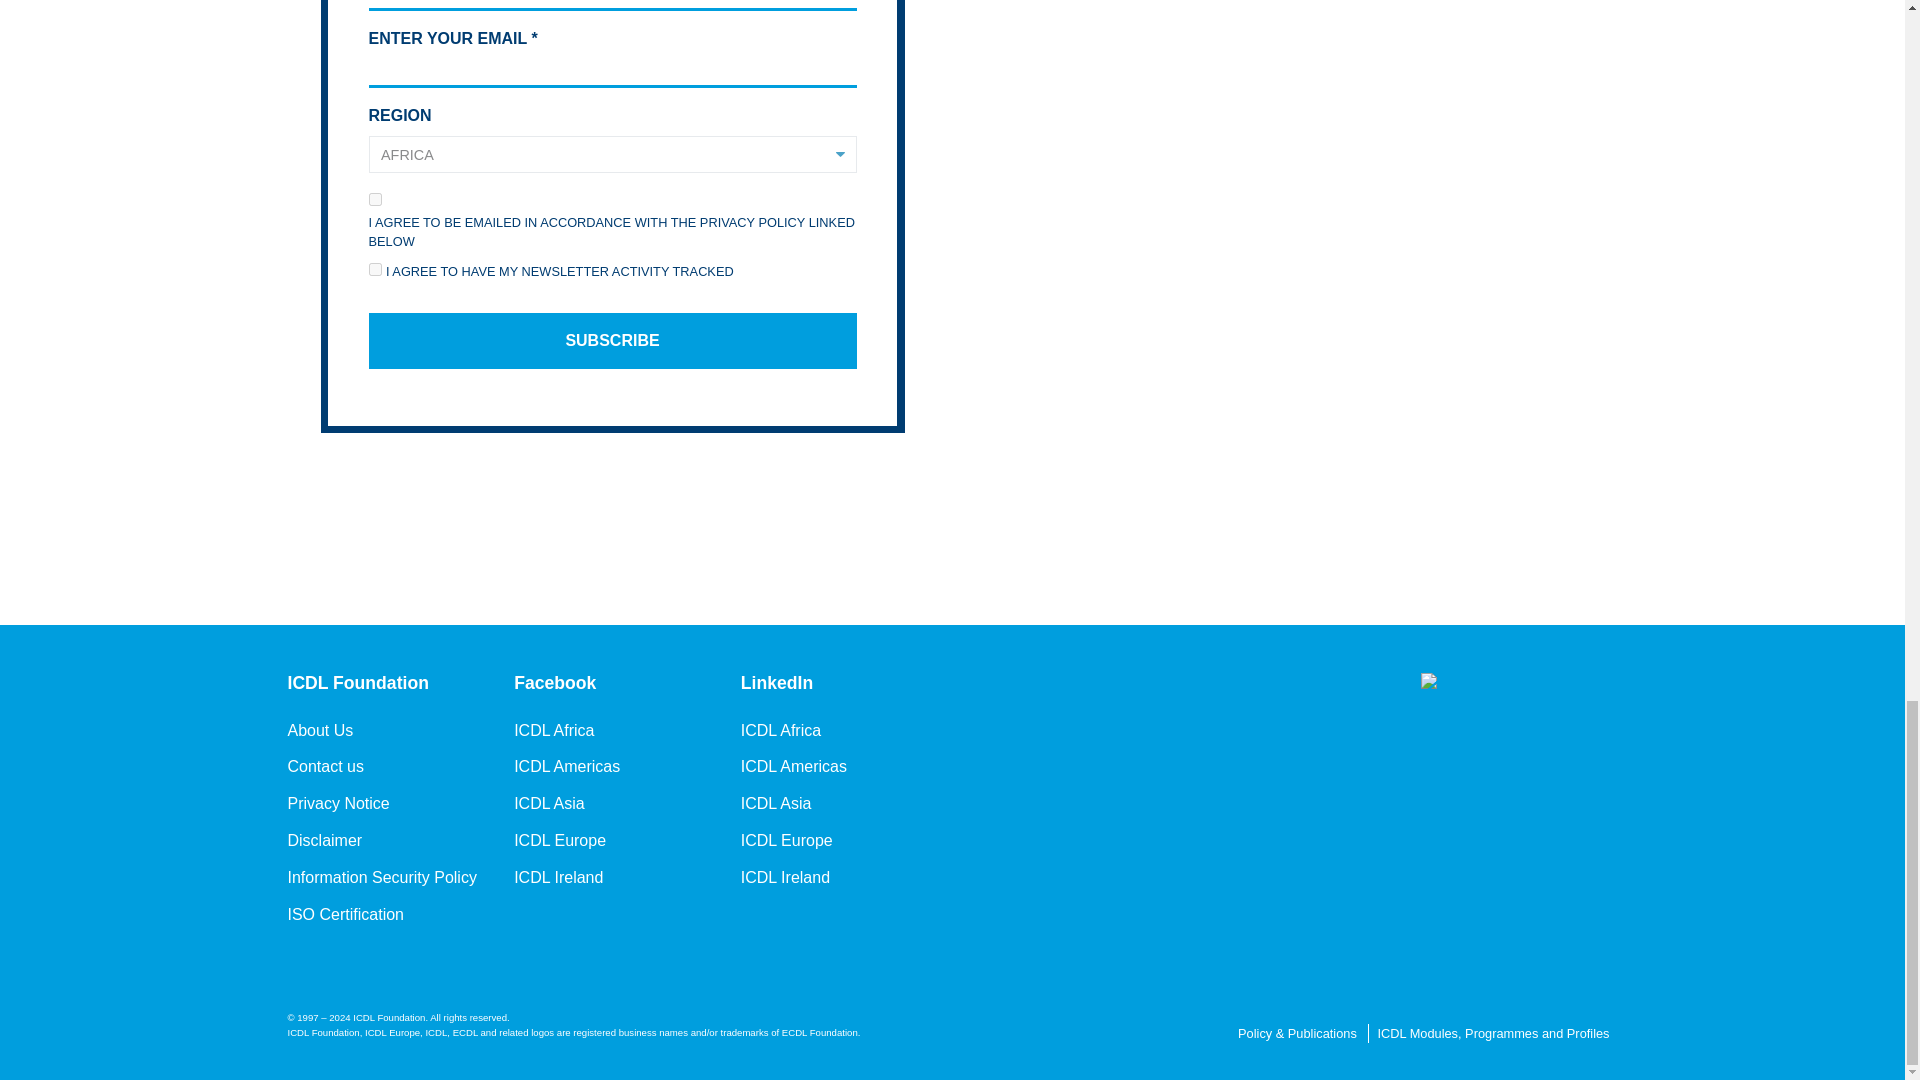 The width and height of the screenshot is (1920, 1080). Describe the element at coordinates (781, 731) in the screenshot. I see `ICDL Africa` at that location.